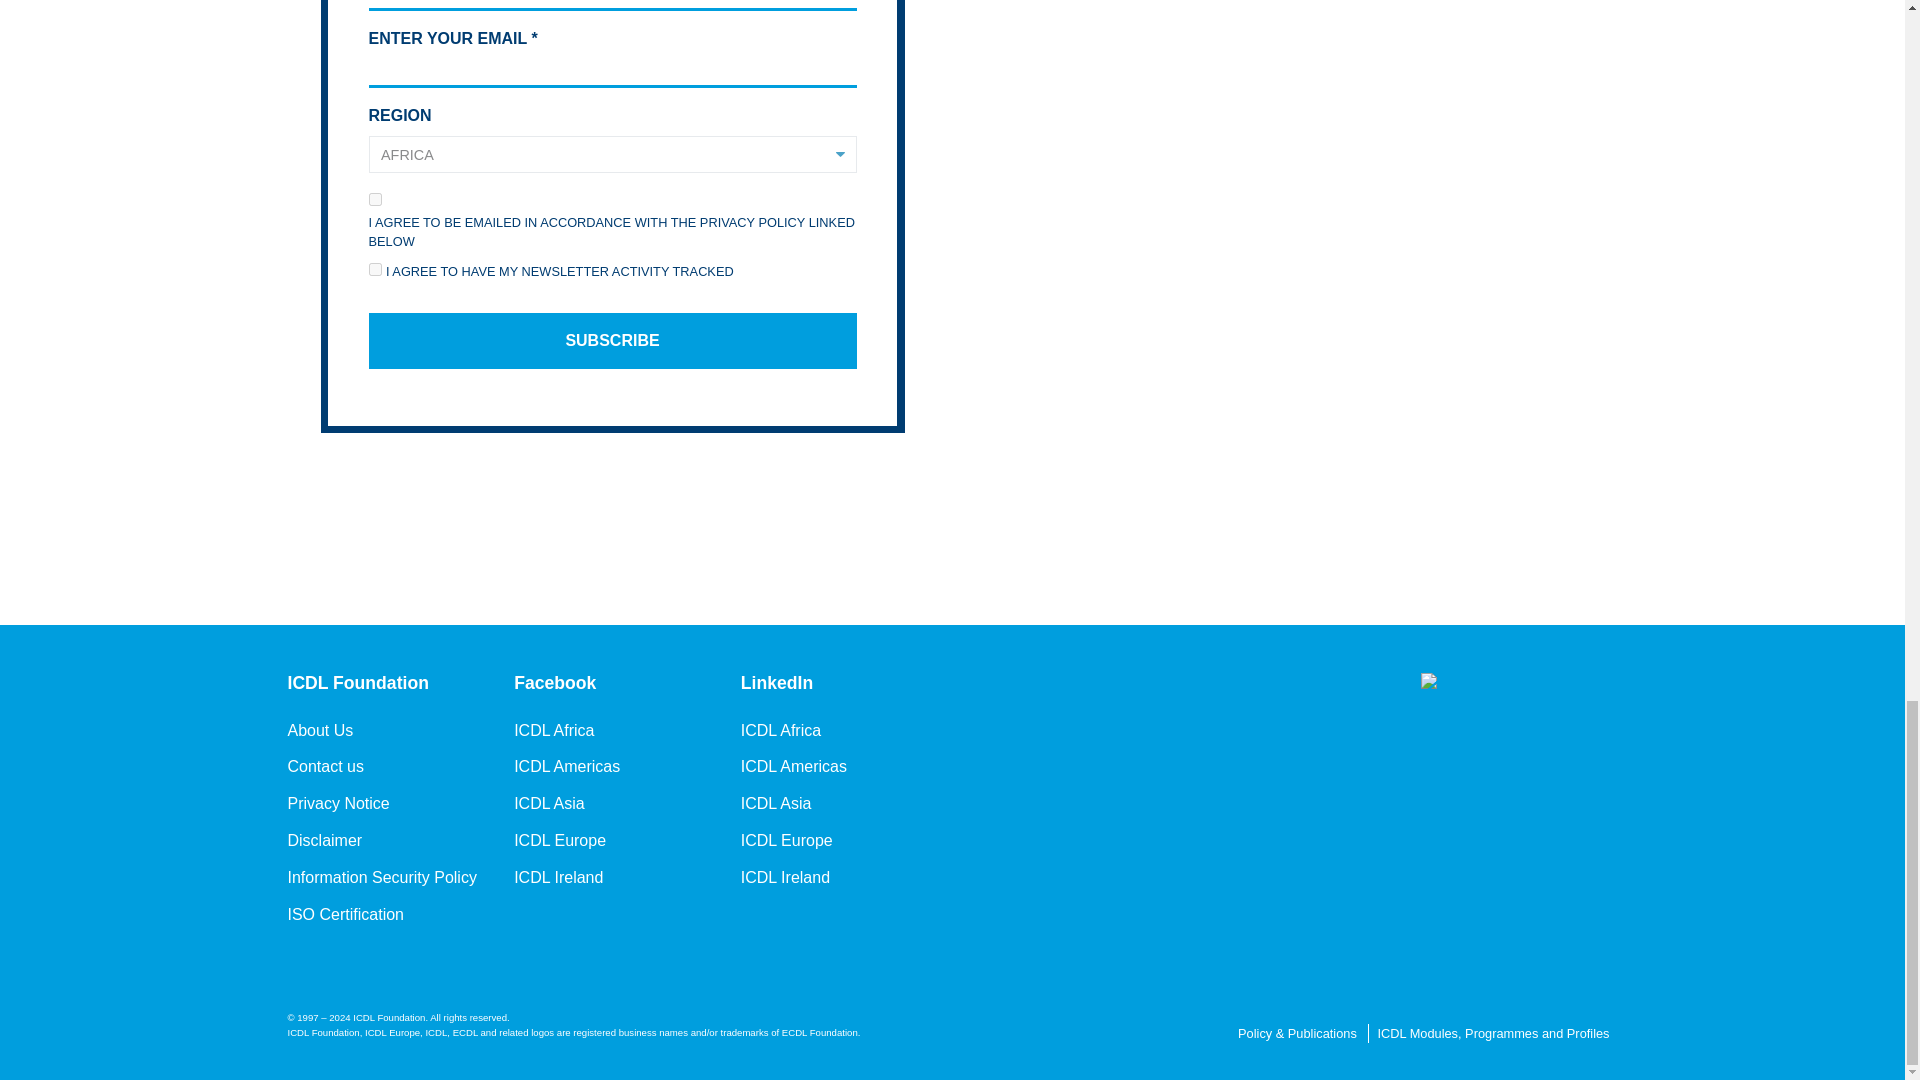 The width and height of the screenshot is (1920, 1080). Describe the element at coordinates (781, 731) in the screenshot. I see `ICDL Africa` at that location.